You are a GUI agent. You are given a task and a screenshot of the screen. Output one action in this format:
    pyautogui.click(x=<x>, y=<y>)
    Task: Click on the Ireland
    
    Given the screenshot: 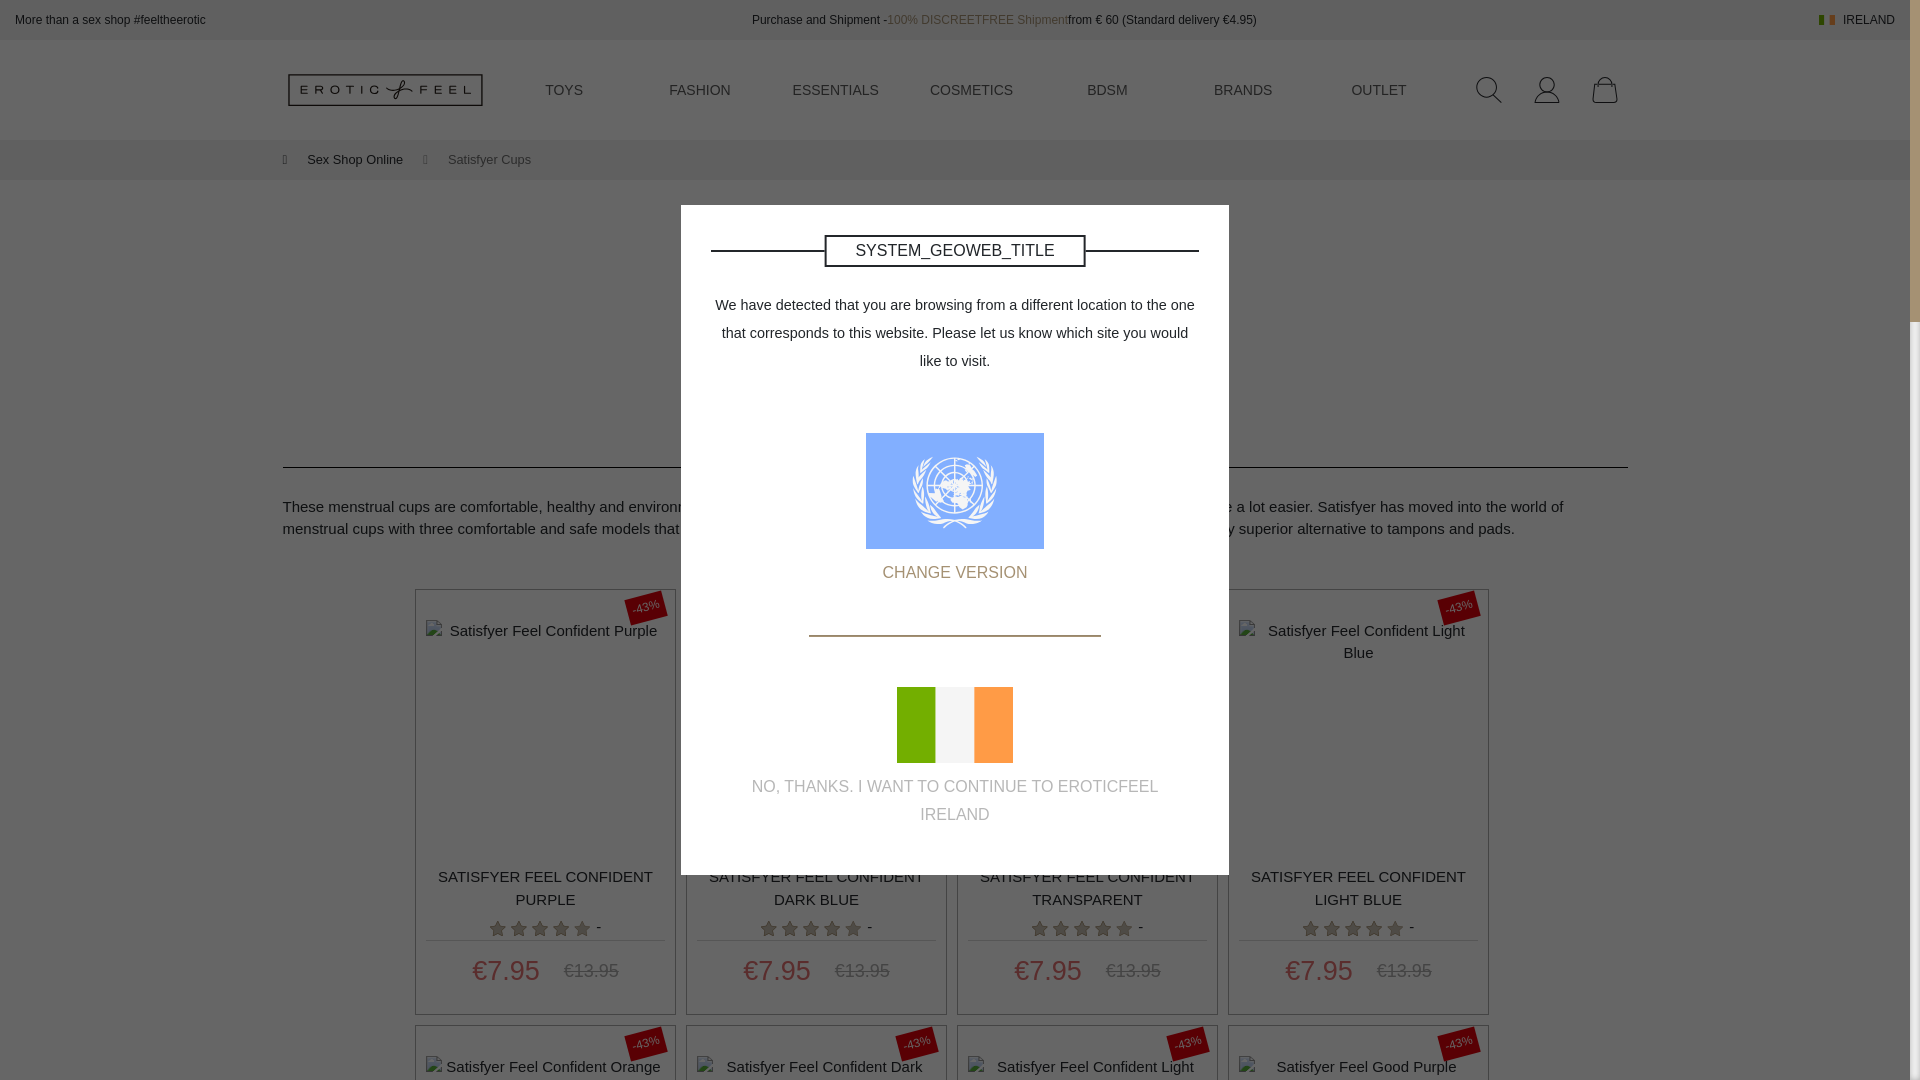 What is the action you would take?
    pyautogui.click(x=1826, y=20)
    